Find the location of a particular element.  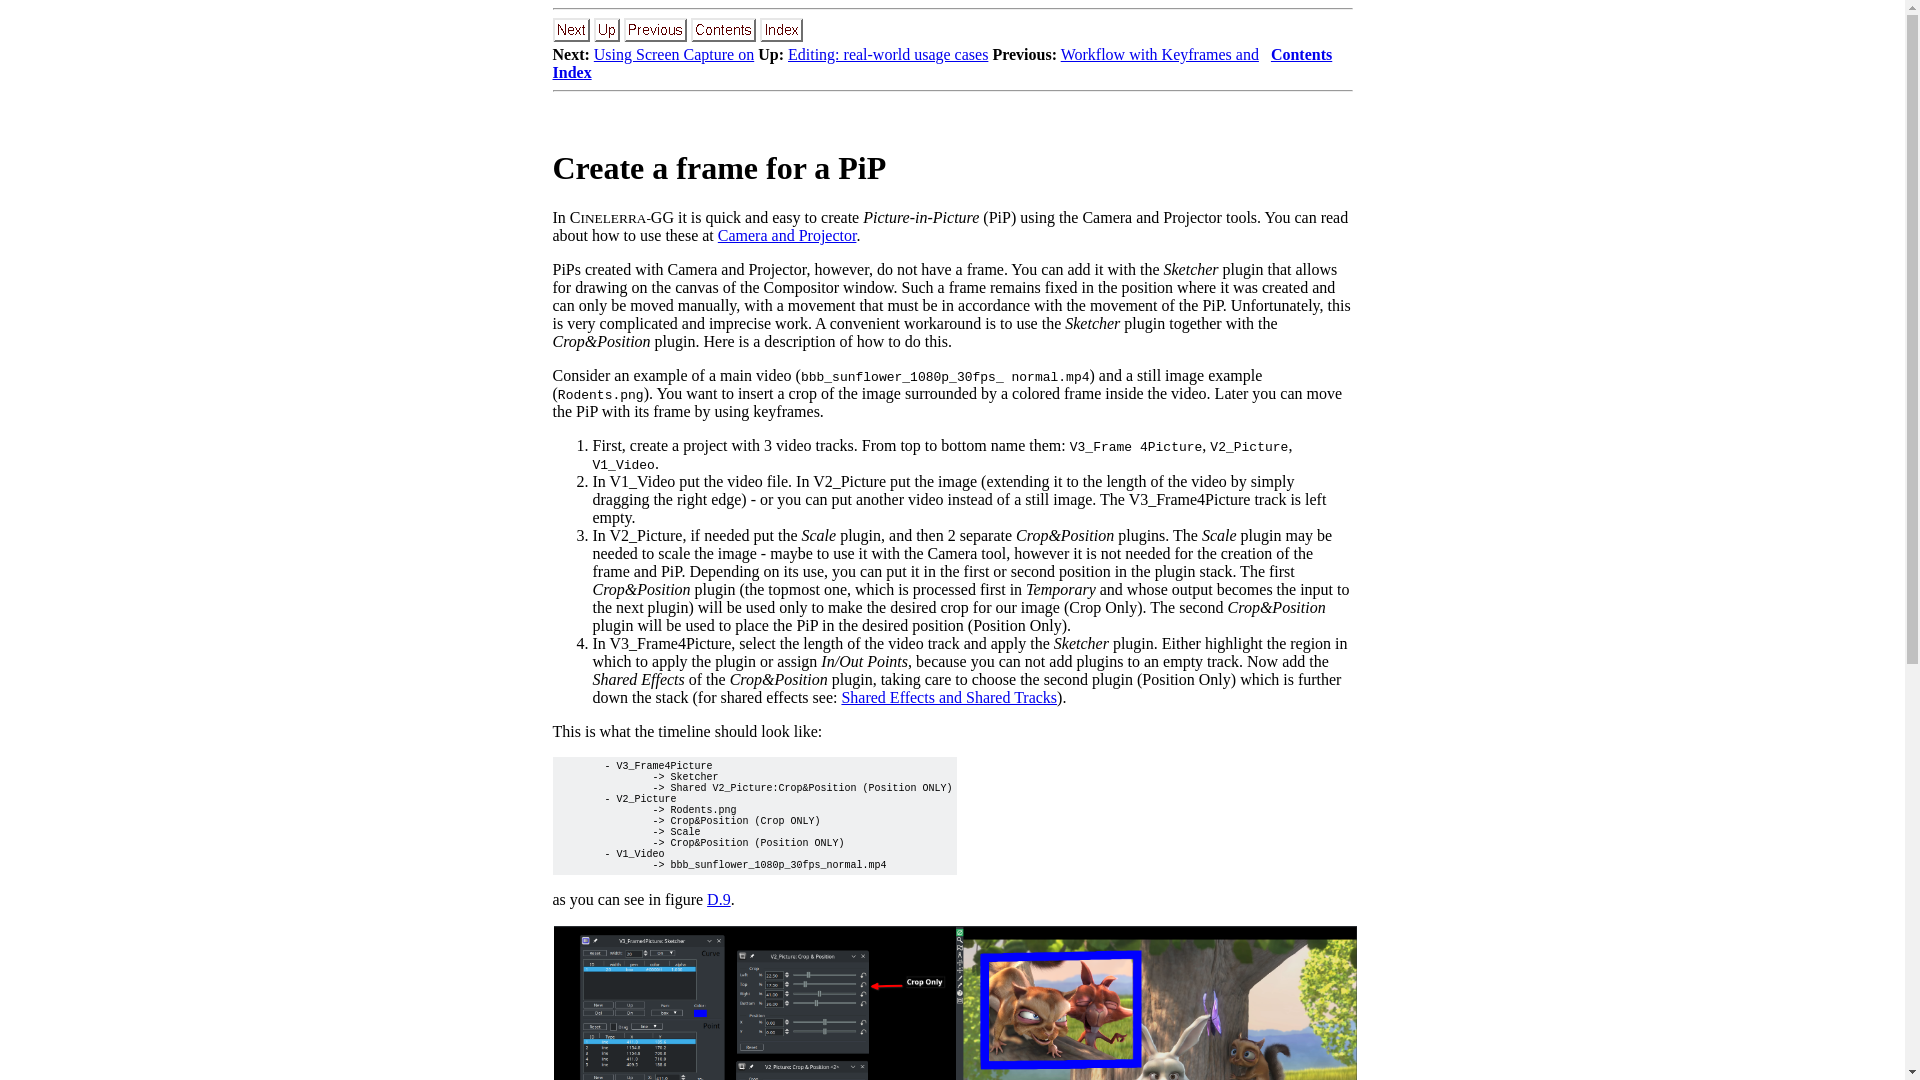

Workflow with Keyframes and is located at coordinates (1160, 54).